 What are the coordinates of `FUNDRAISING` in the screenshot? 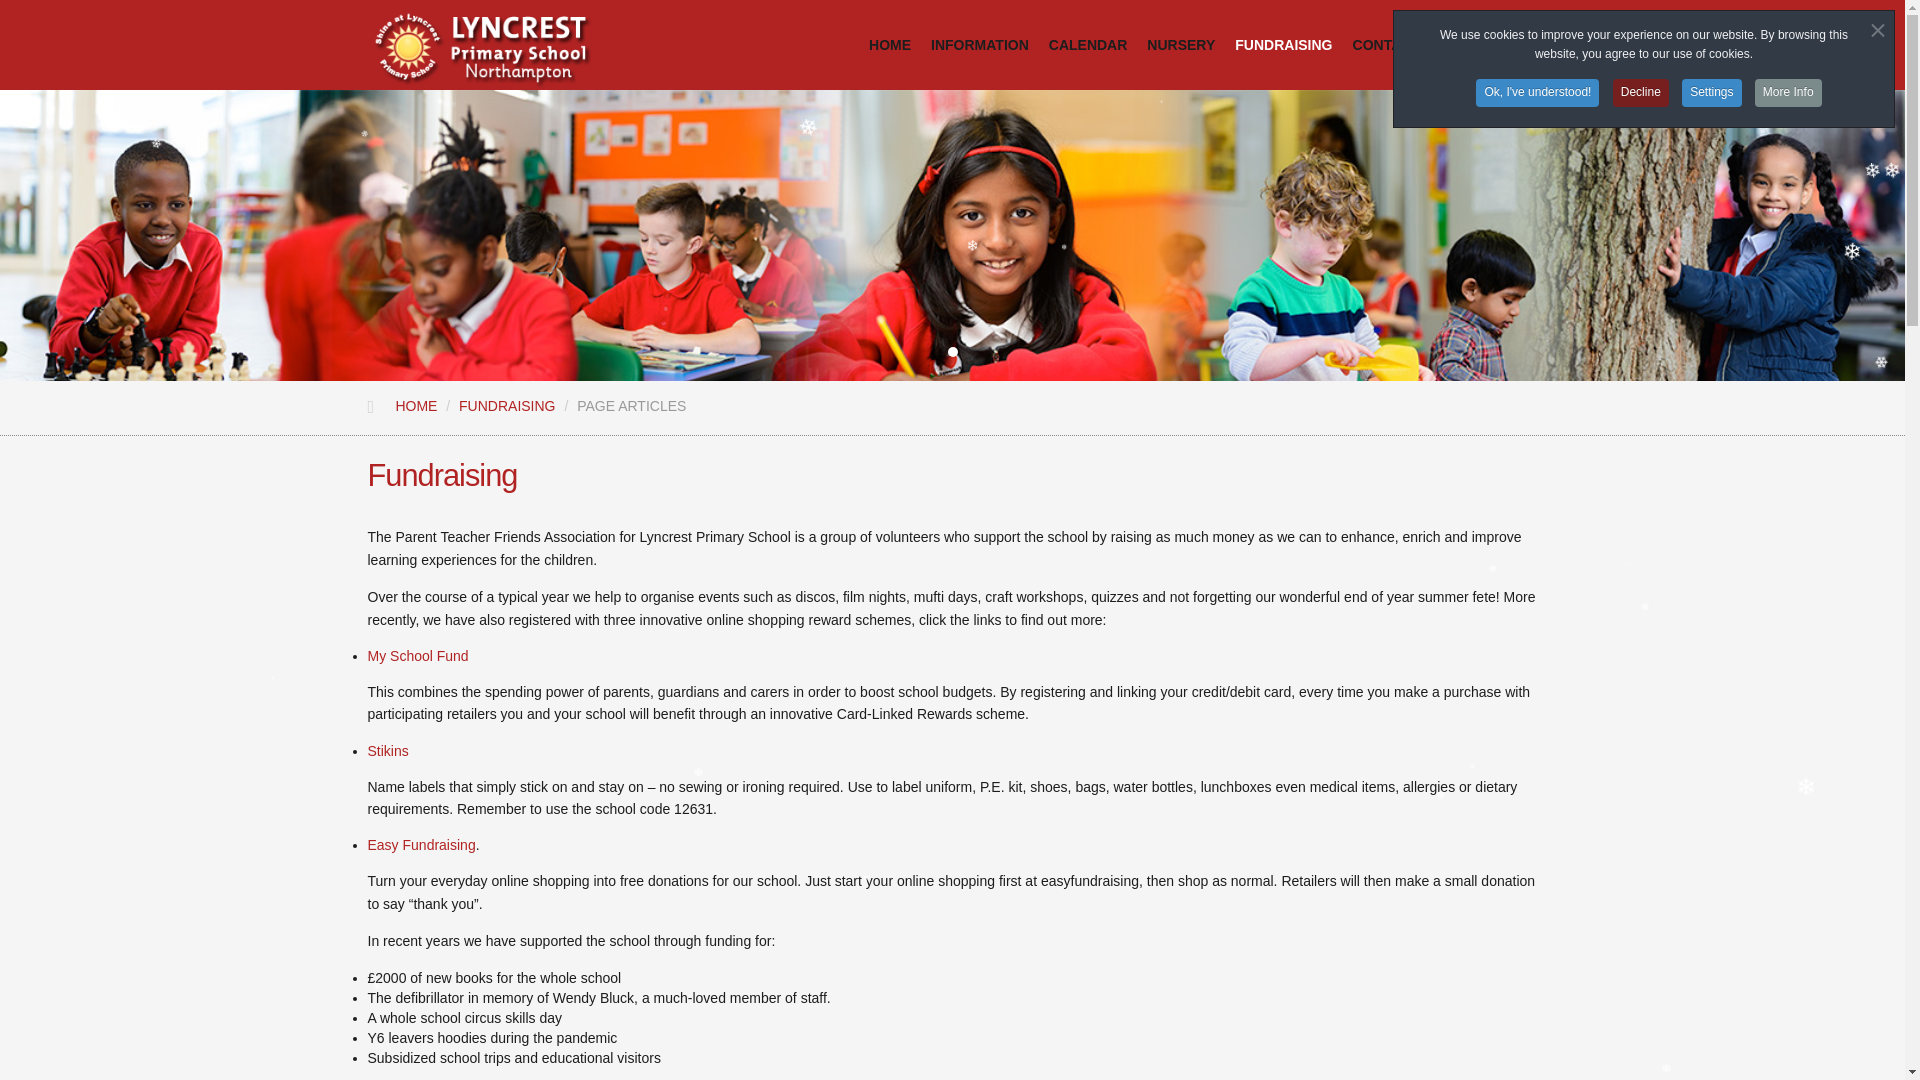 It's located at (506, 406).